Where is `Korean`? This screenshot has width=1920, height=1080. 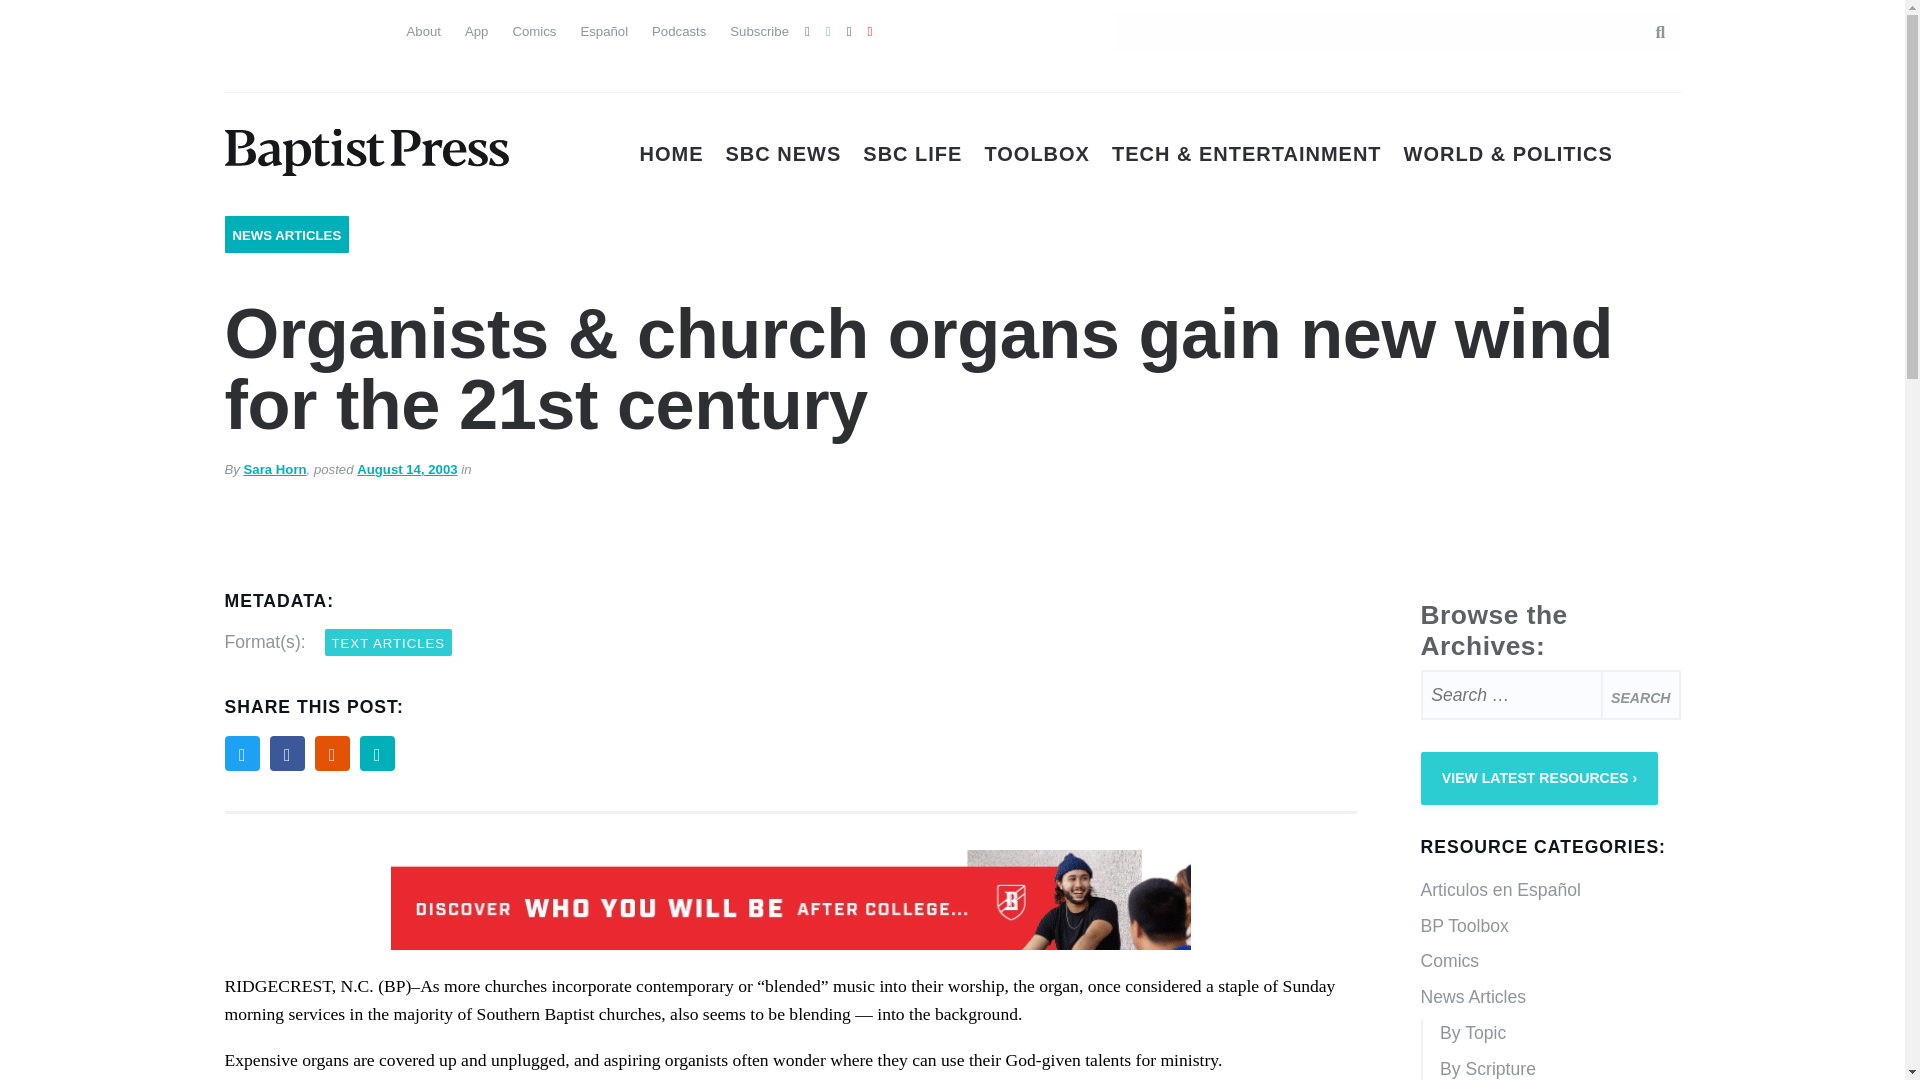 Korean is located at coordinates (312, 68).